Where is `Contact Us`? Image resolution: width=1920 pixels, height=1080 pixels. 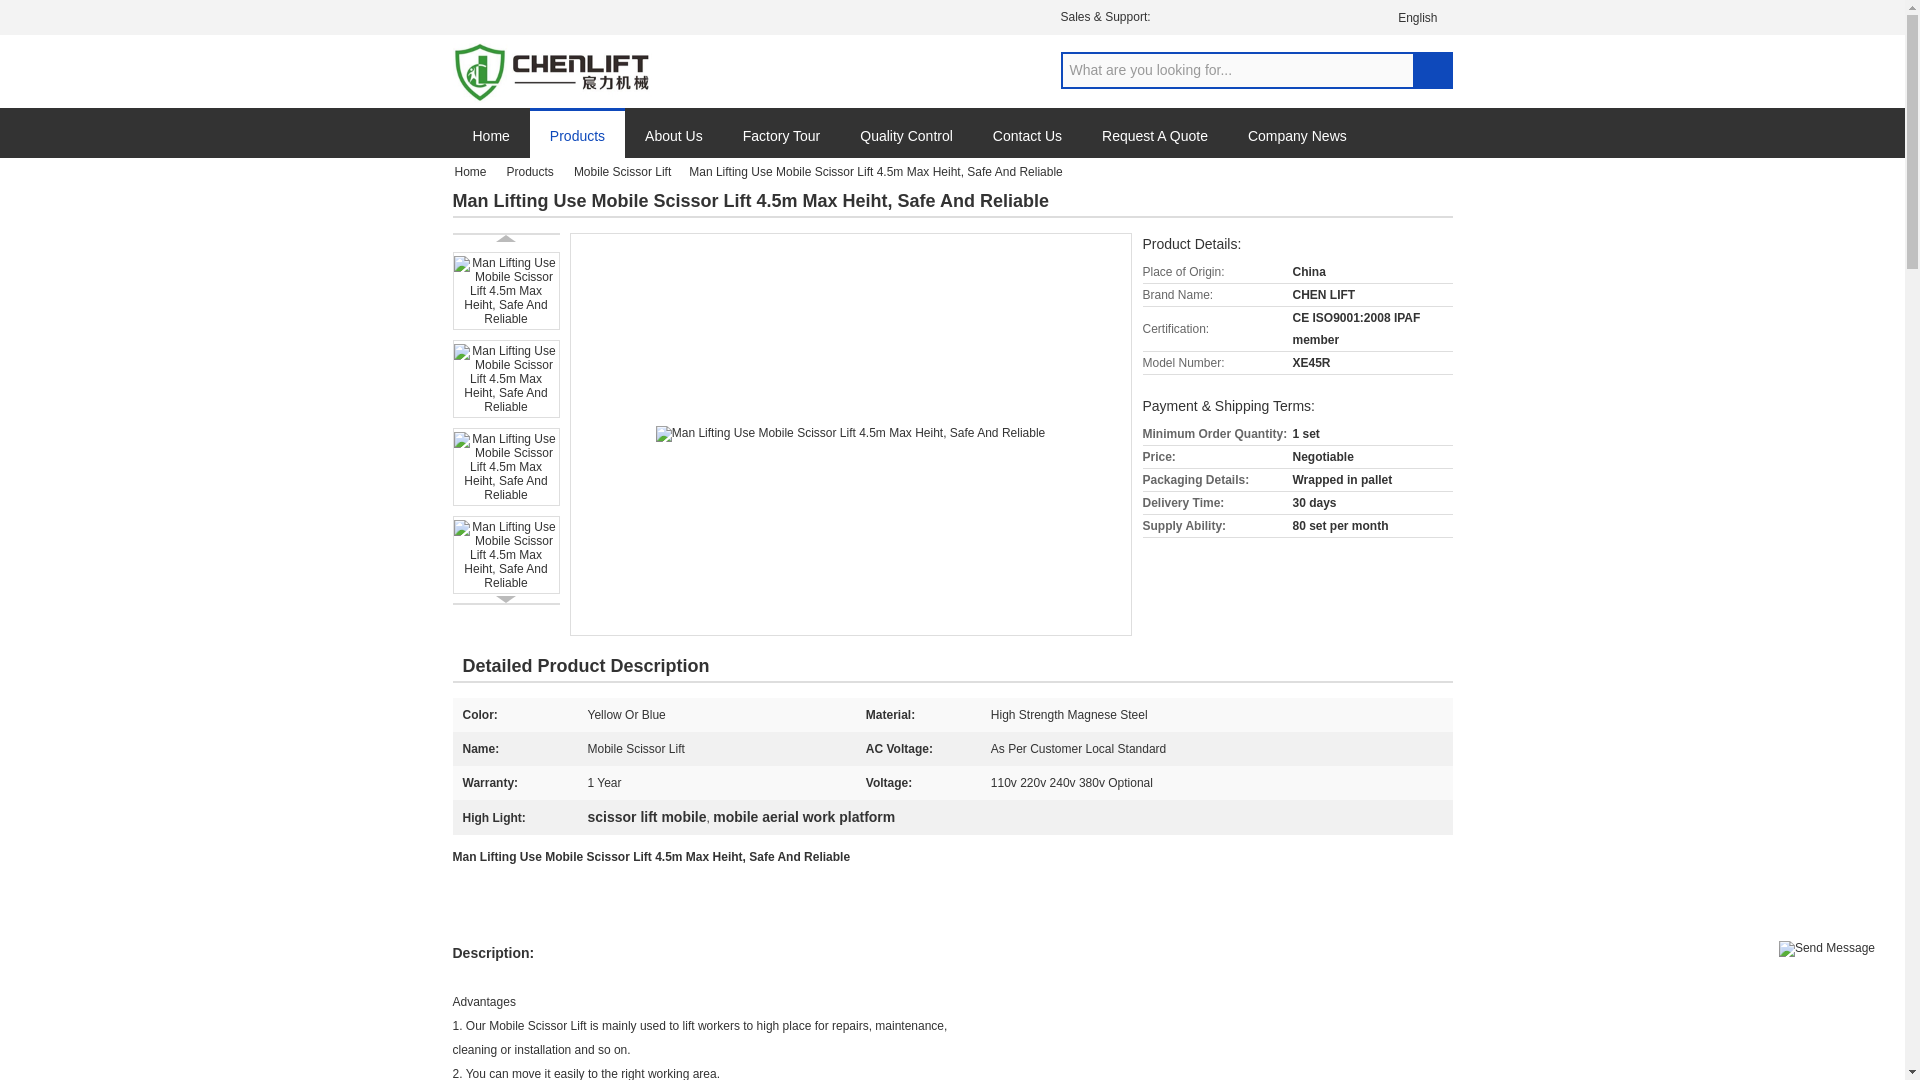 Contact Us is located at coordinates (1028, 144).